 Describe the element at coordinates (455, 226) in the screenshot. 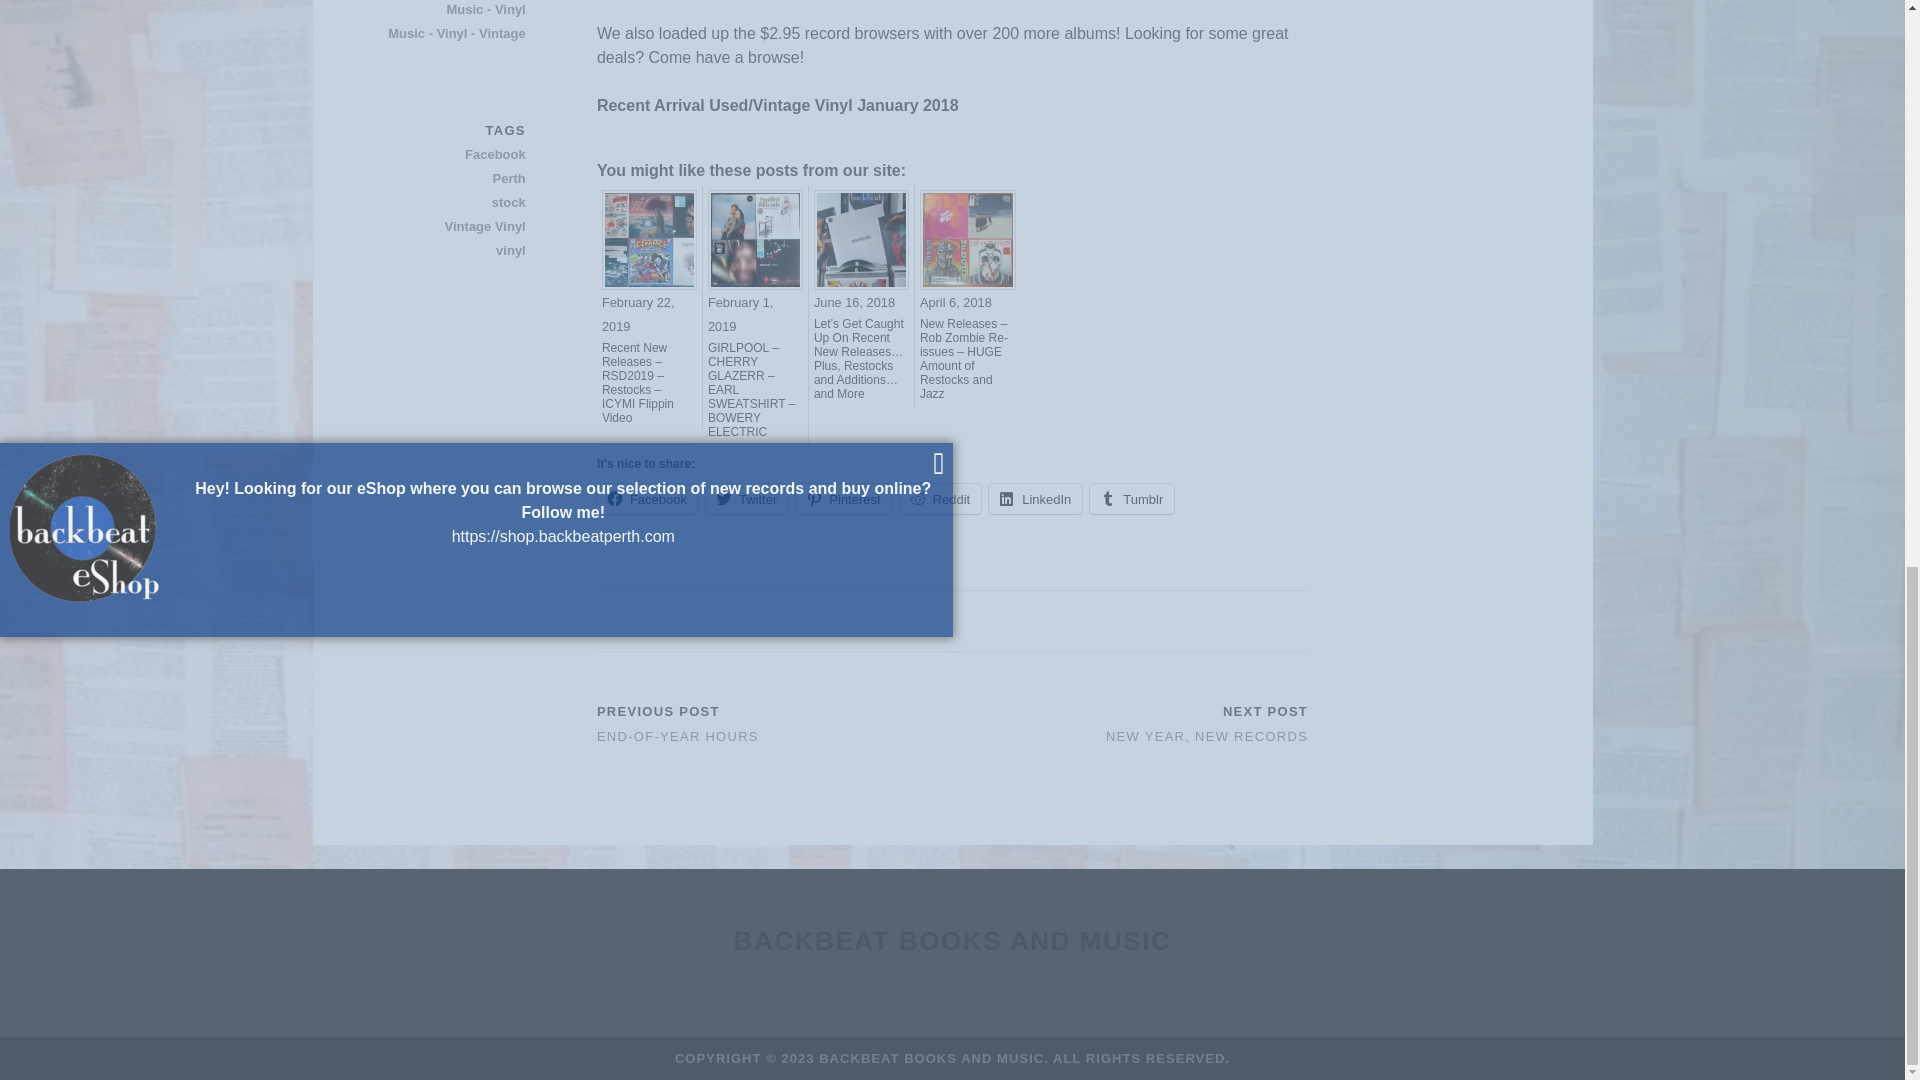

I see `View all posts tagged Vintage Vinyl` at that location.